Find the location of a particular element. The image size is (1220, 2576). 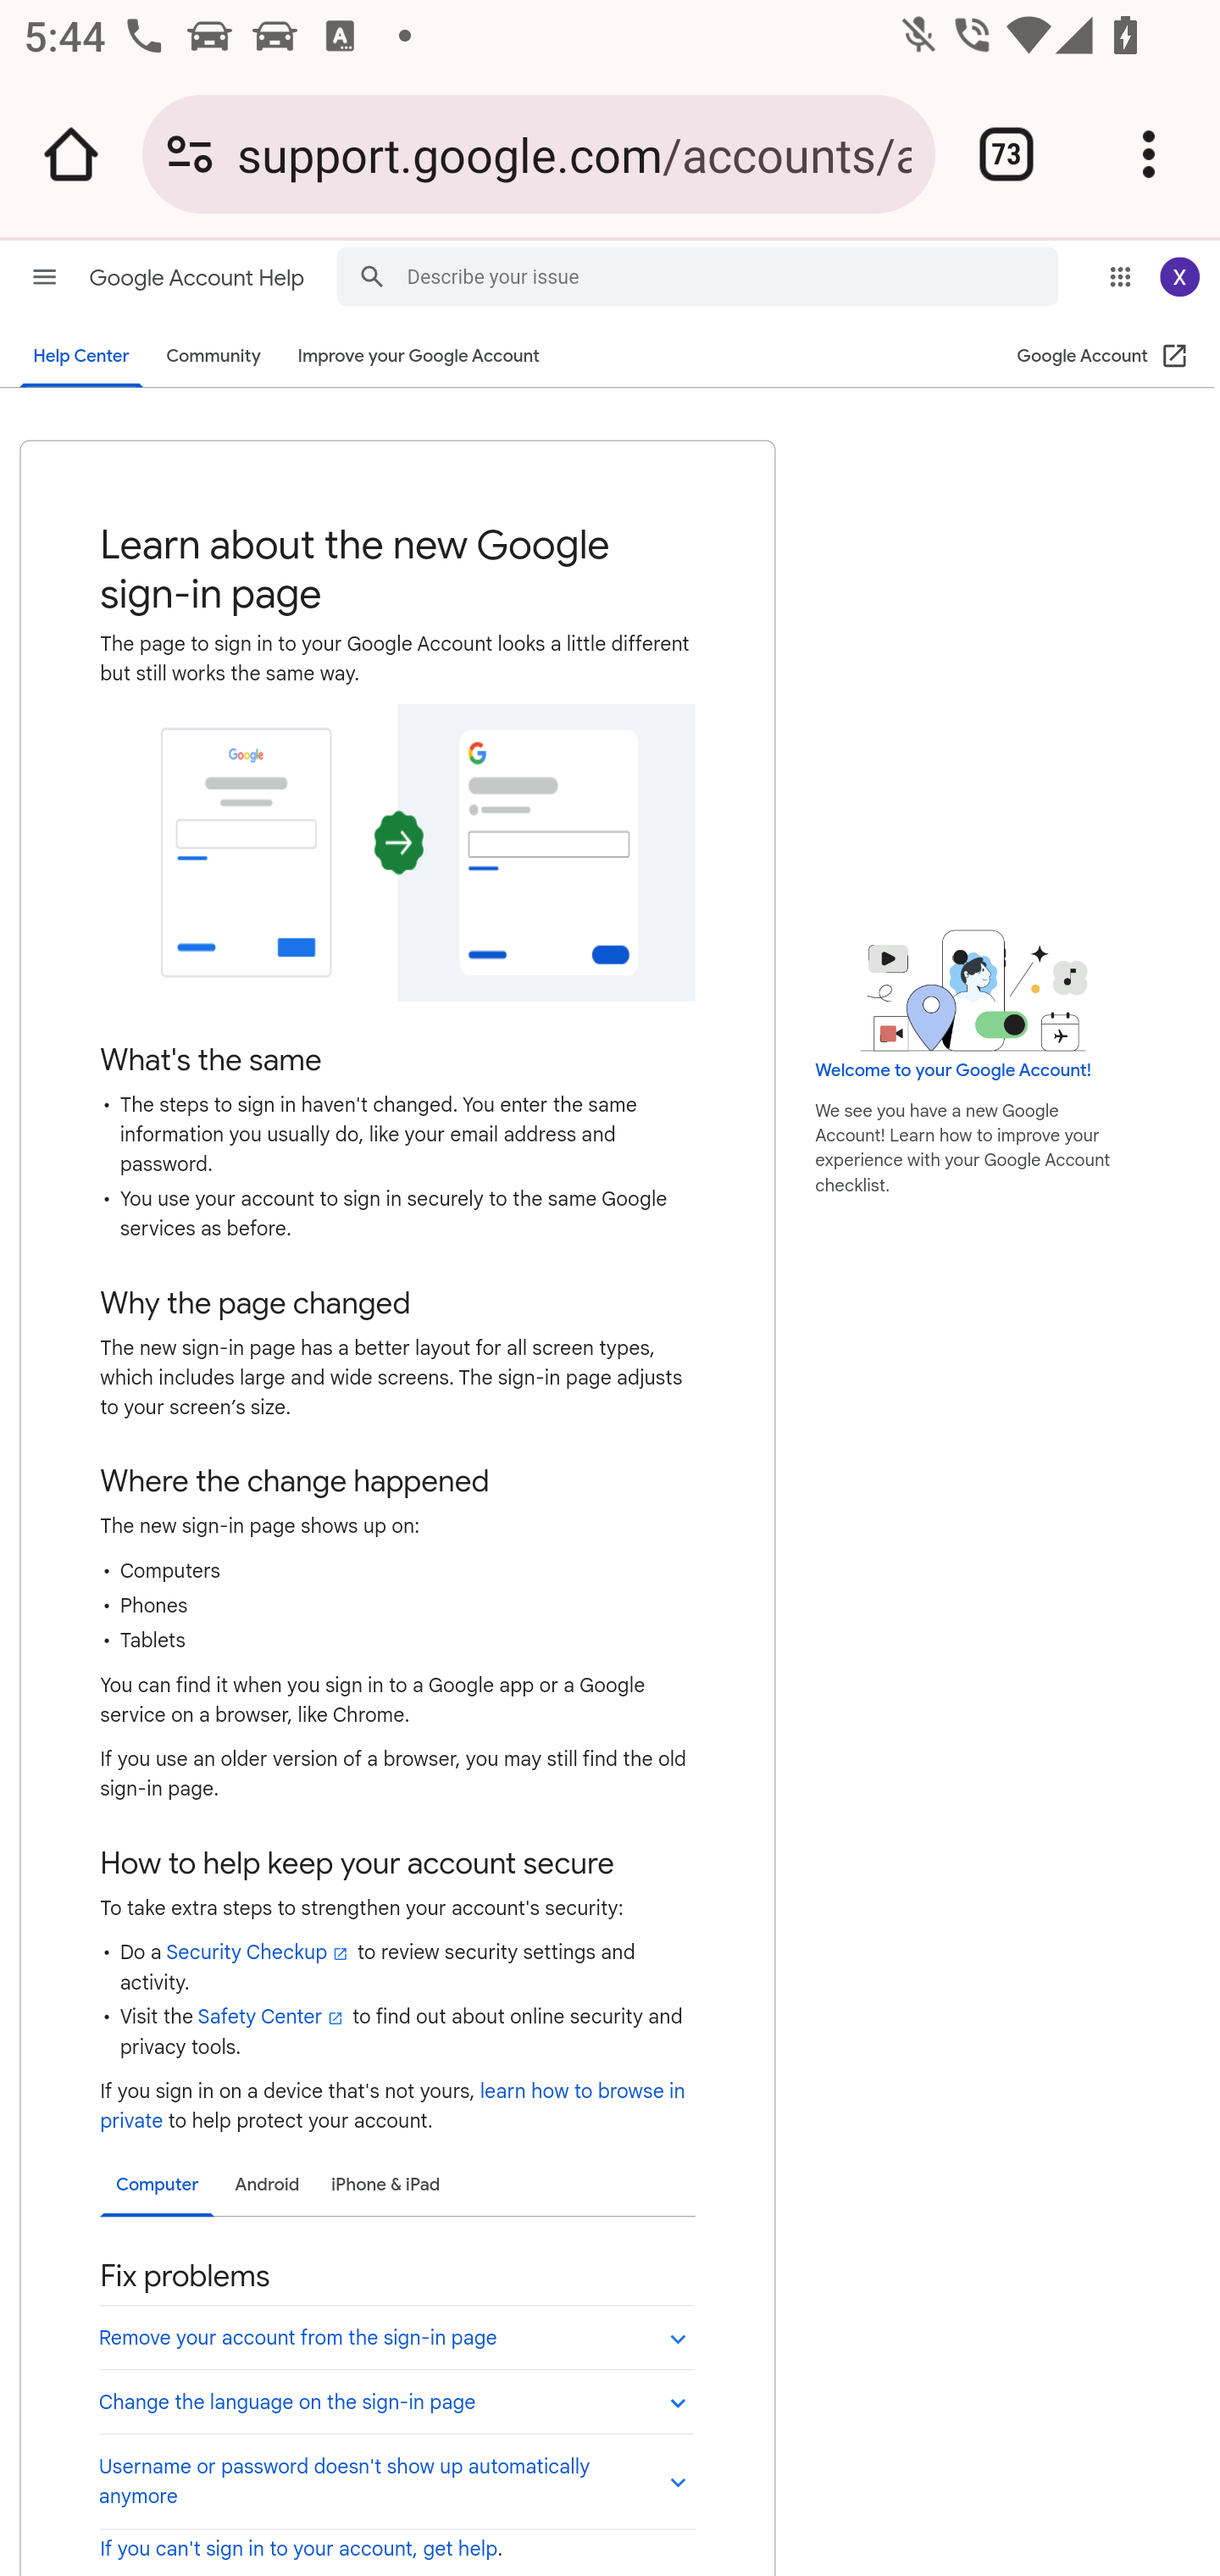

Search Help Center is located at coordinates (371, 275).